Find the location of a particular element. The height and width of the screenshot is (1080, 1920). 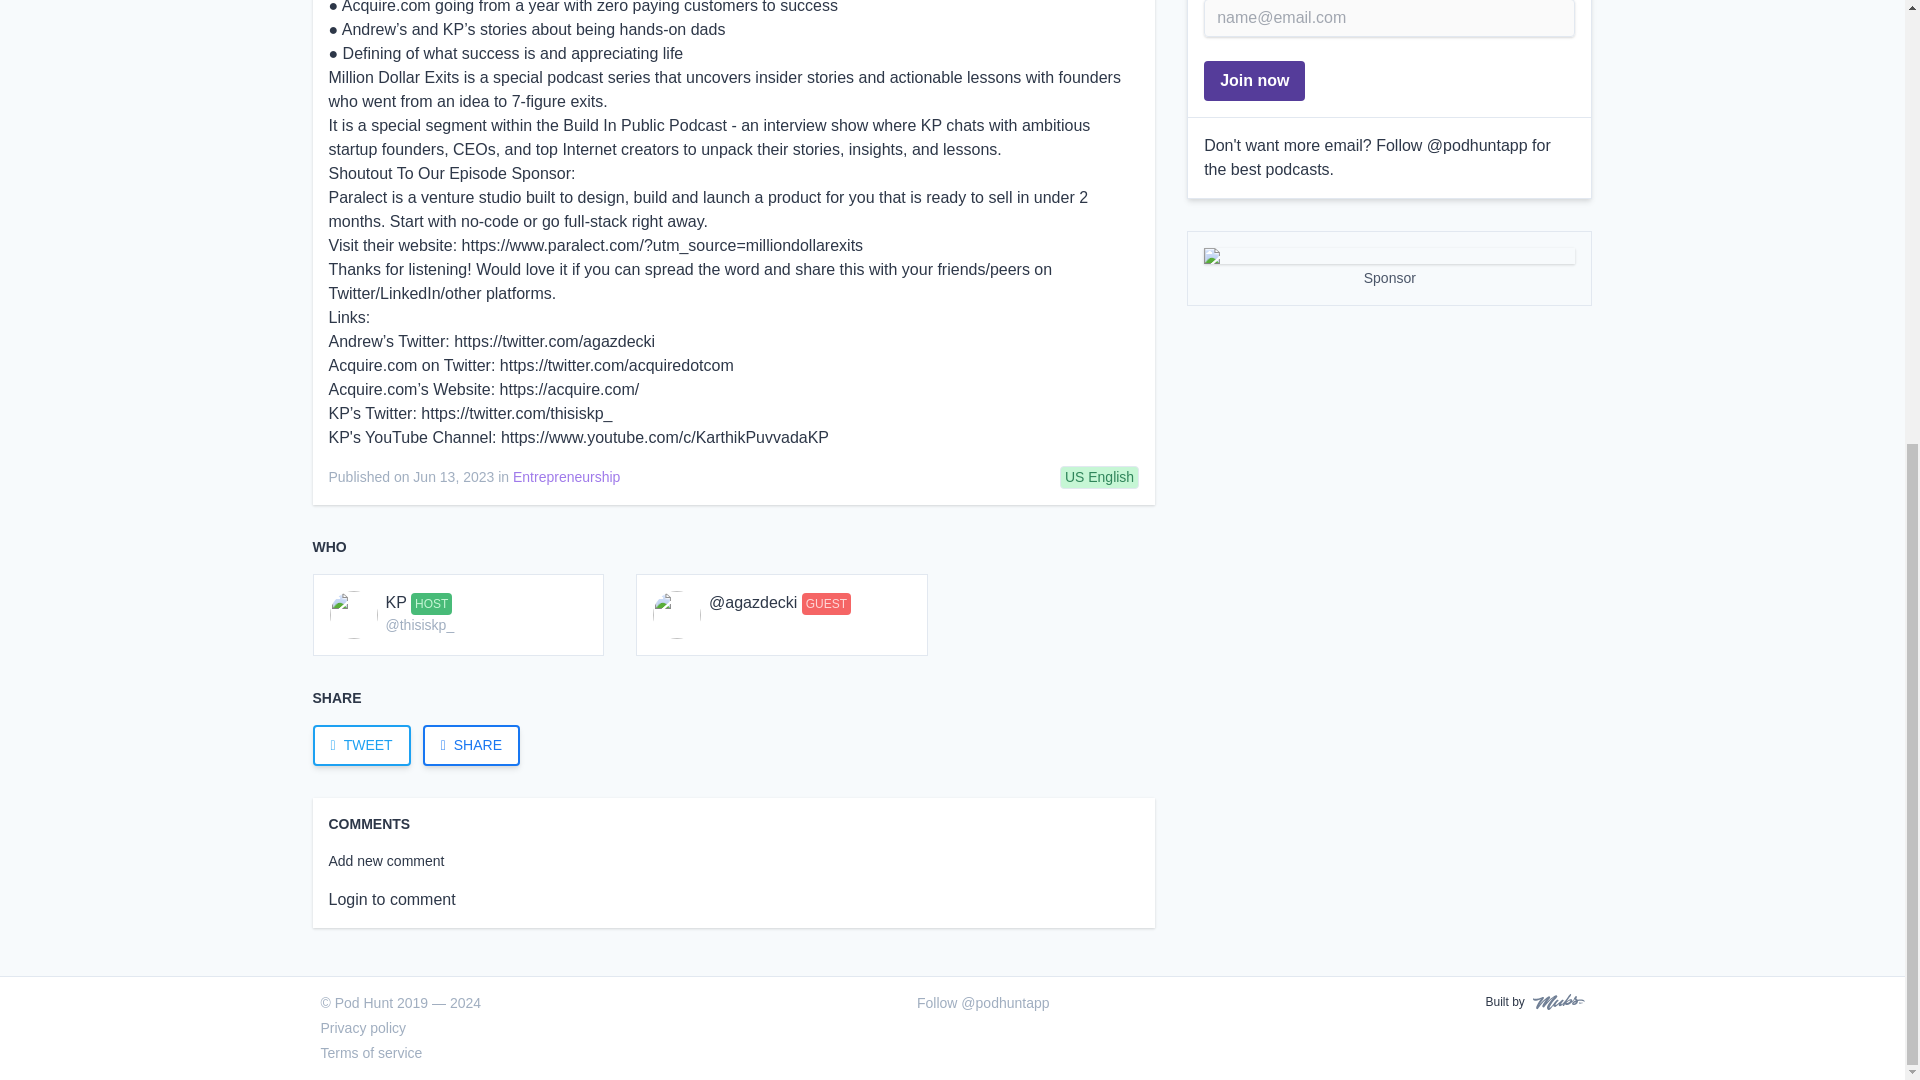

Privacy policy is located at coordinates (362, 1027).